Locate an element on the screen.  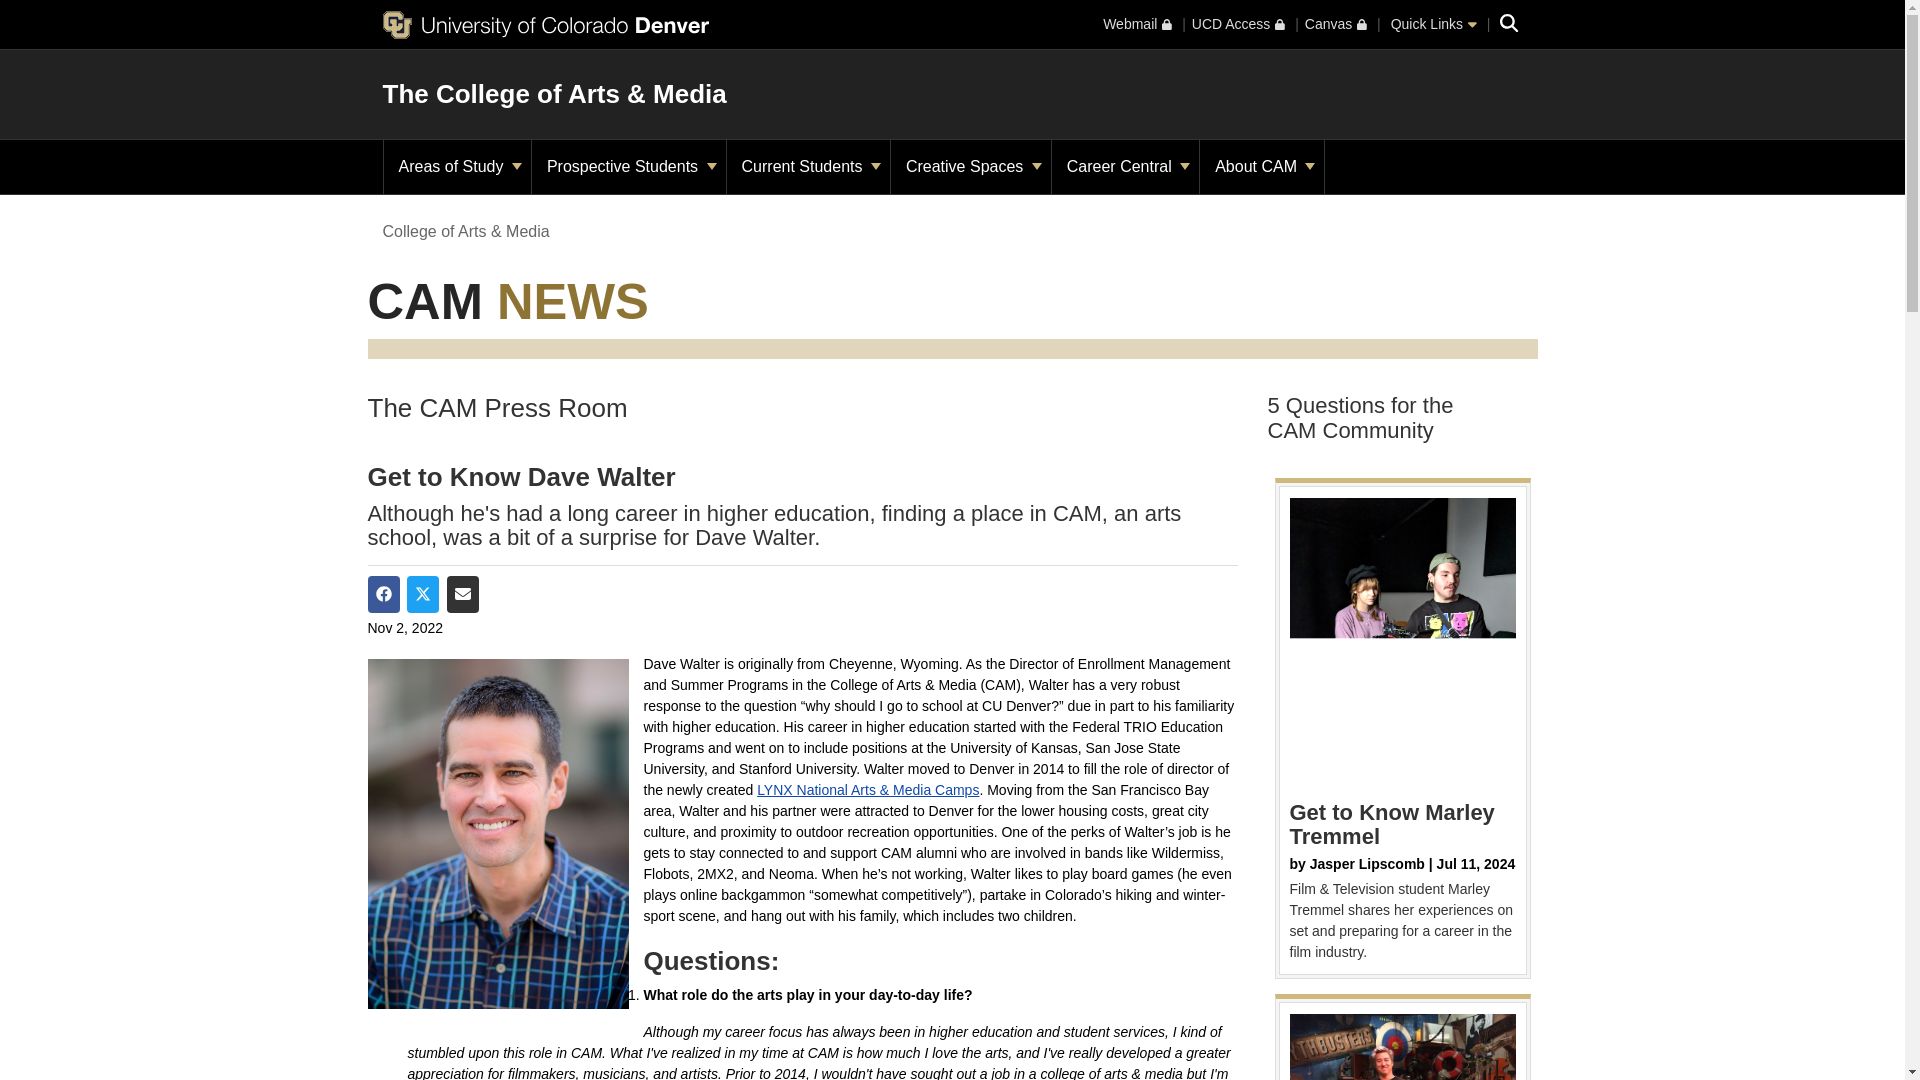
Canvas is located at coordinates (1336, 24).